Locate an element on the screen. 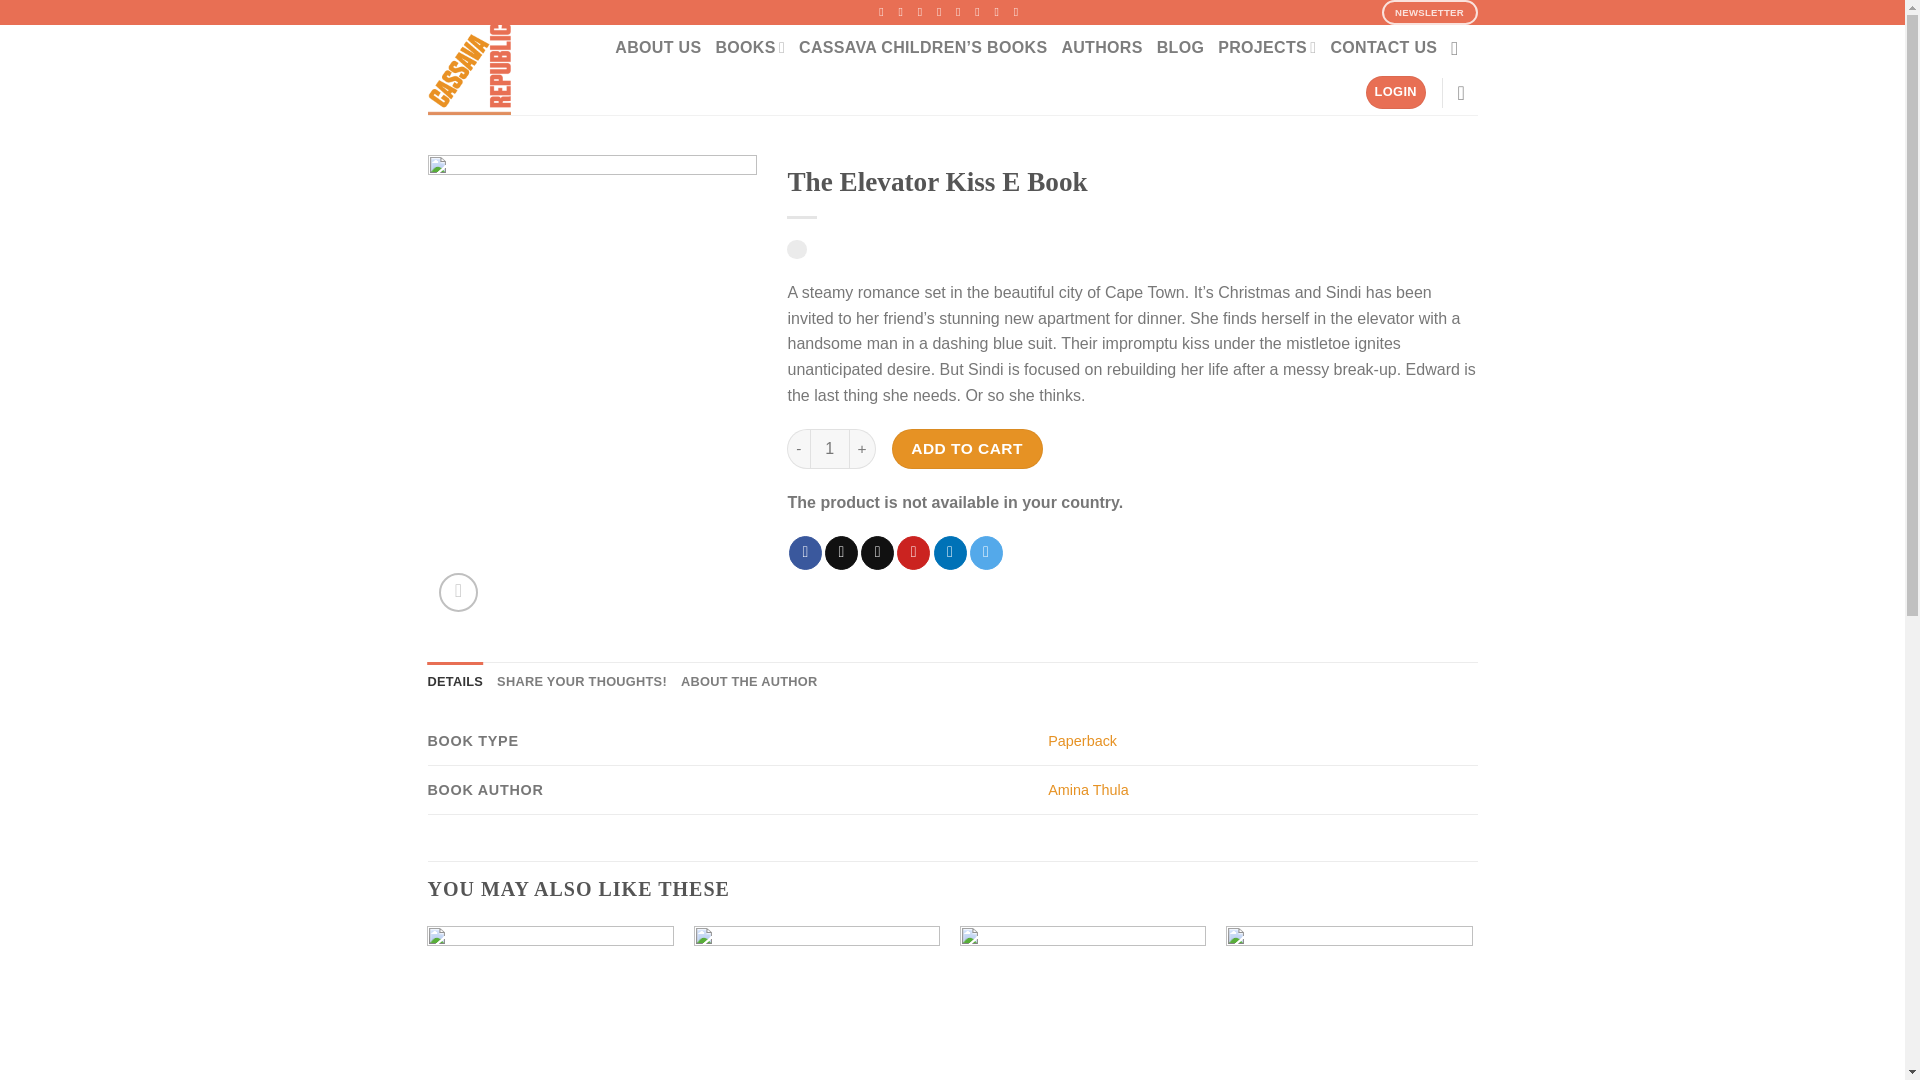  ABOUT US is located at coordinates (657, 48).